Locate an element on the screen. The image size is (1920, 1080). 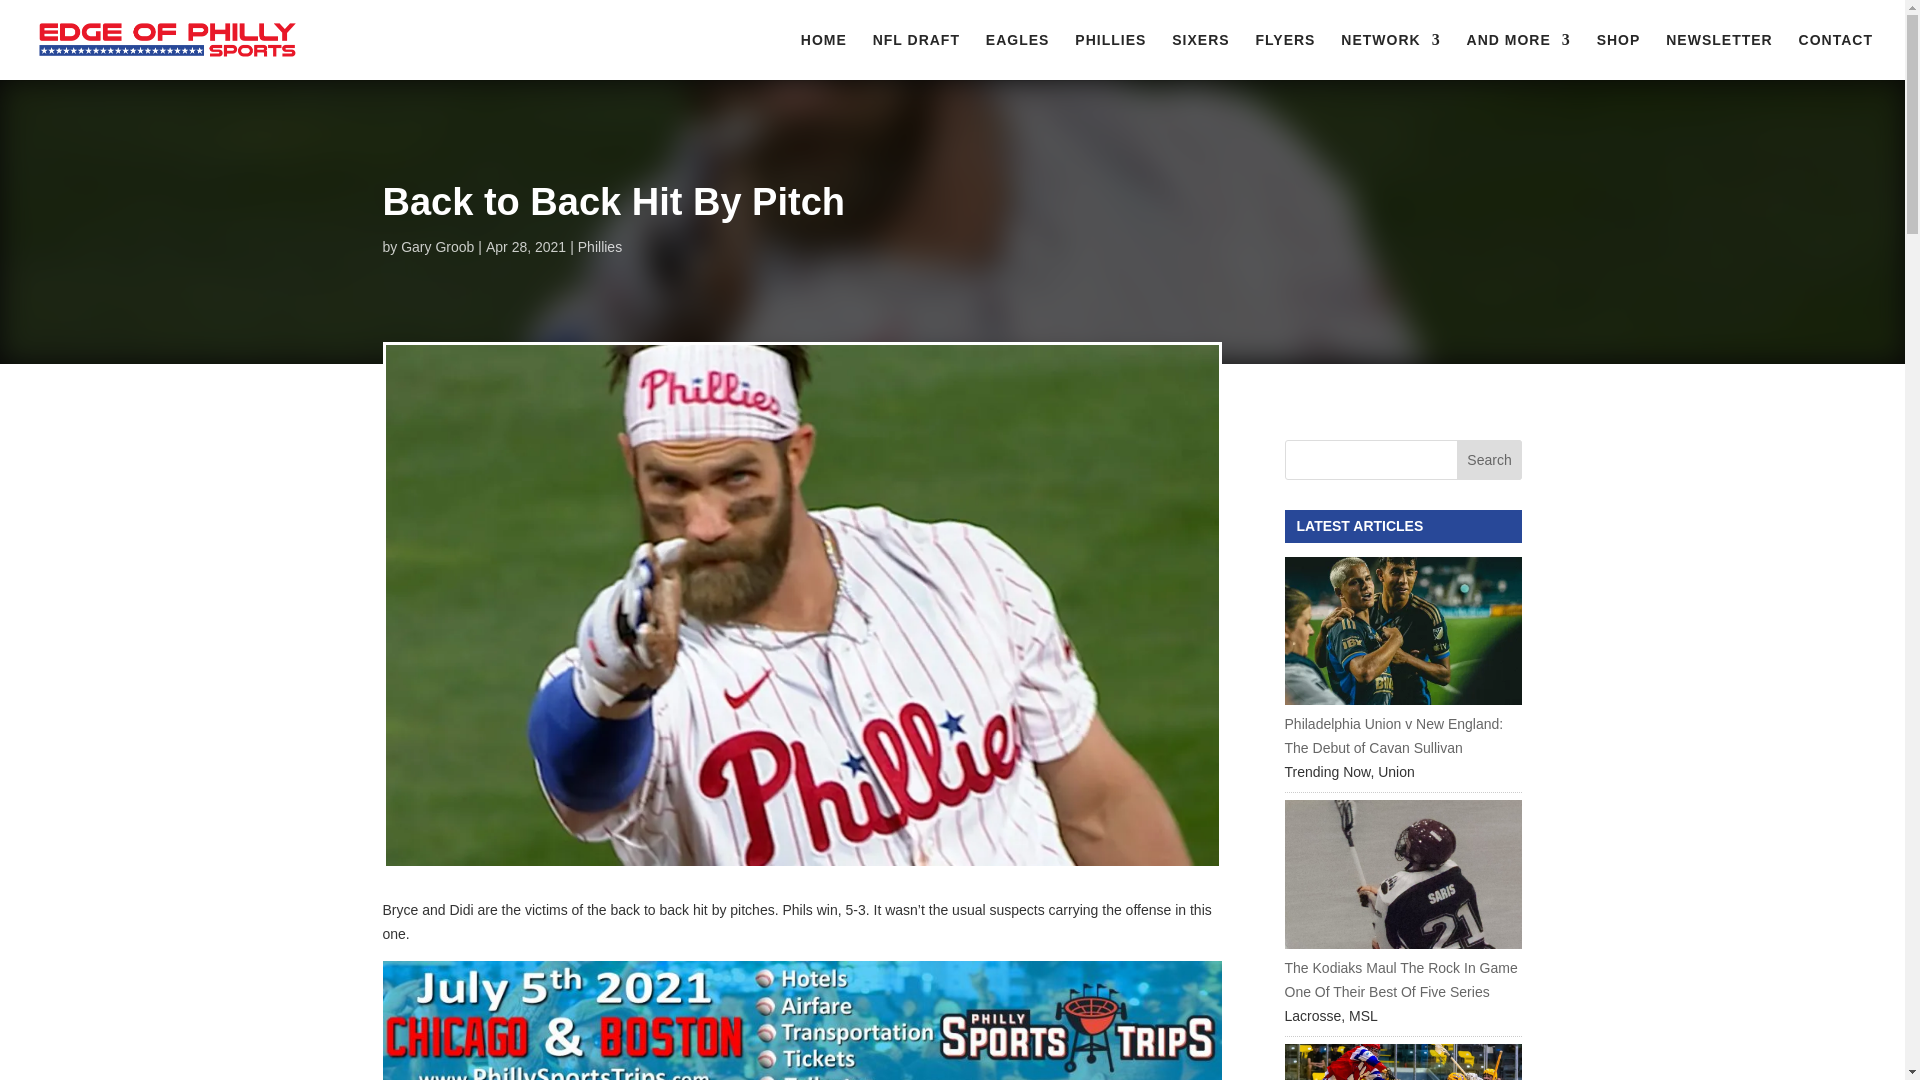
Posts by Gary Groob is located at coordinates (438, 246).